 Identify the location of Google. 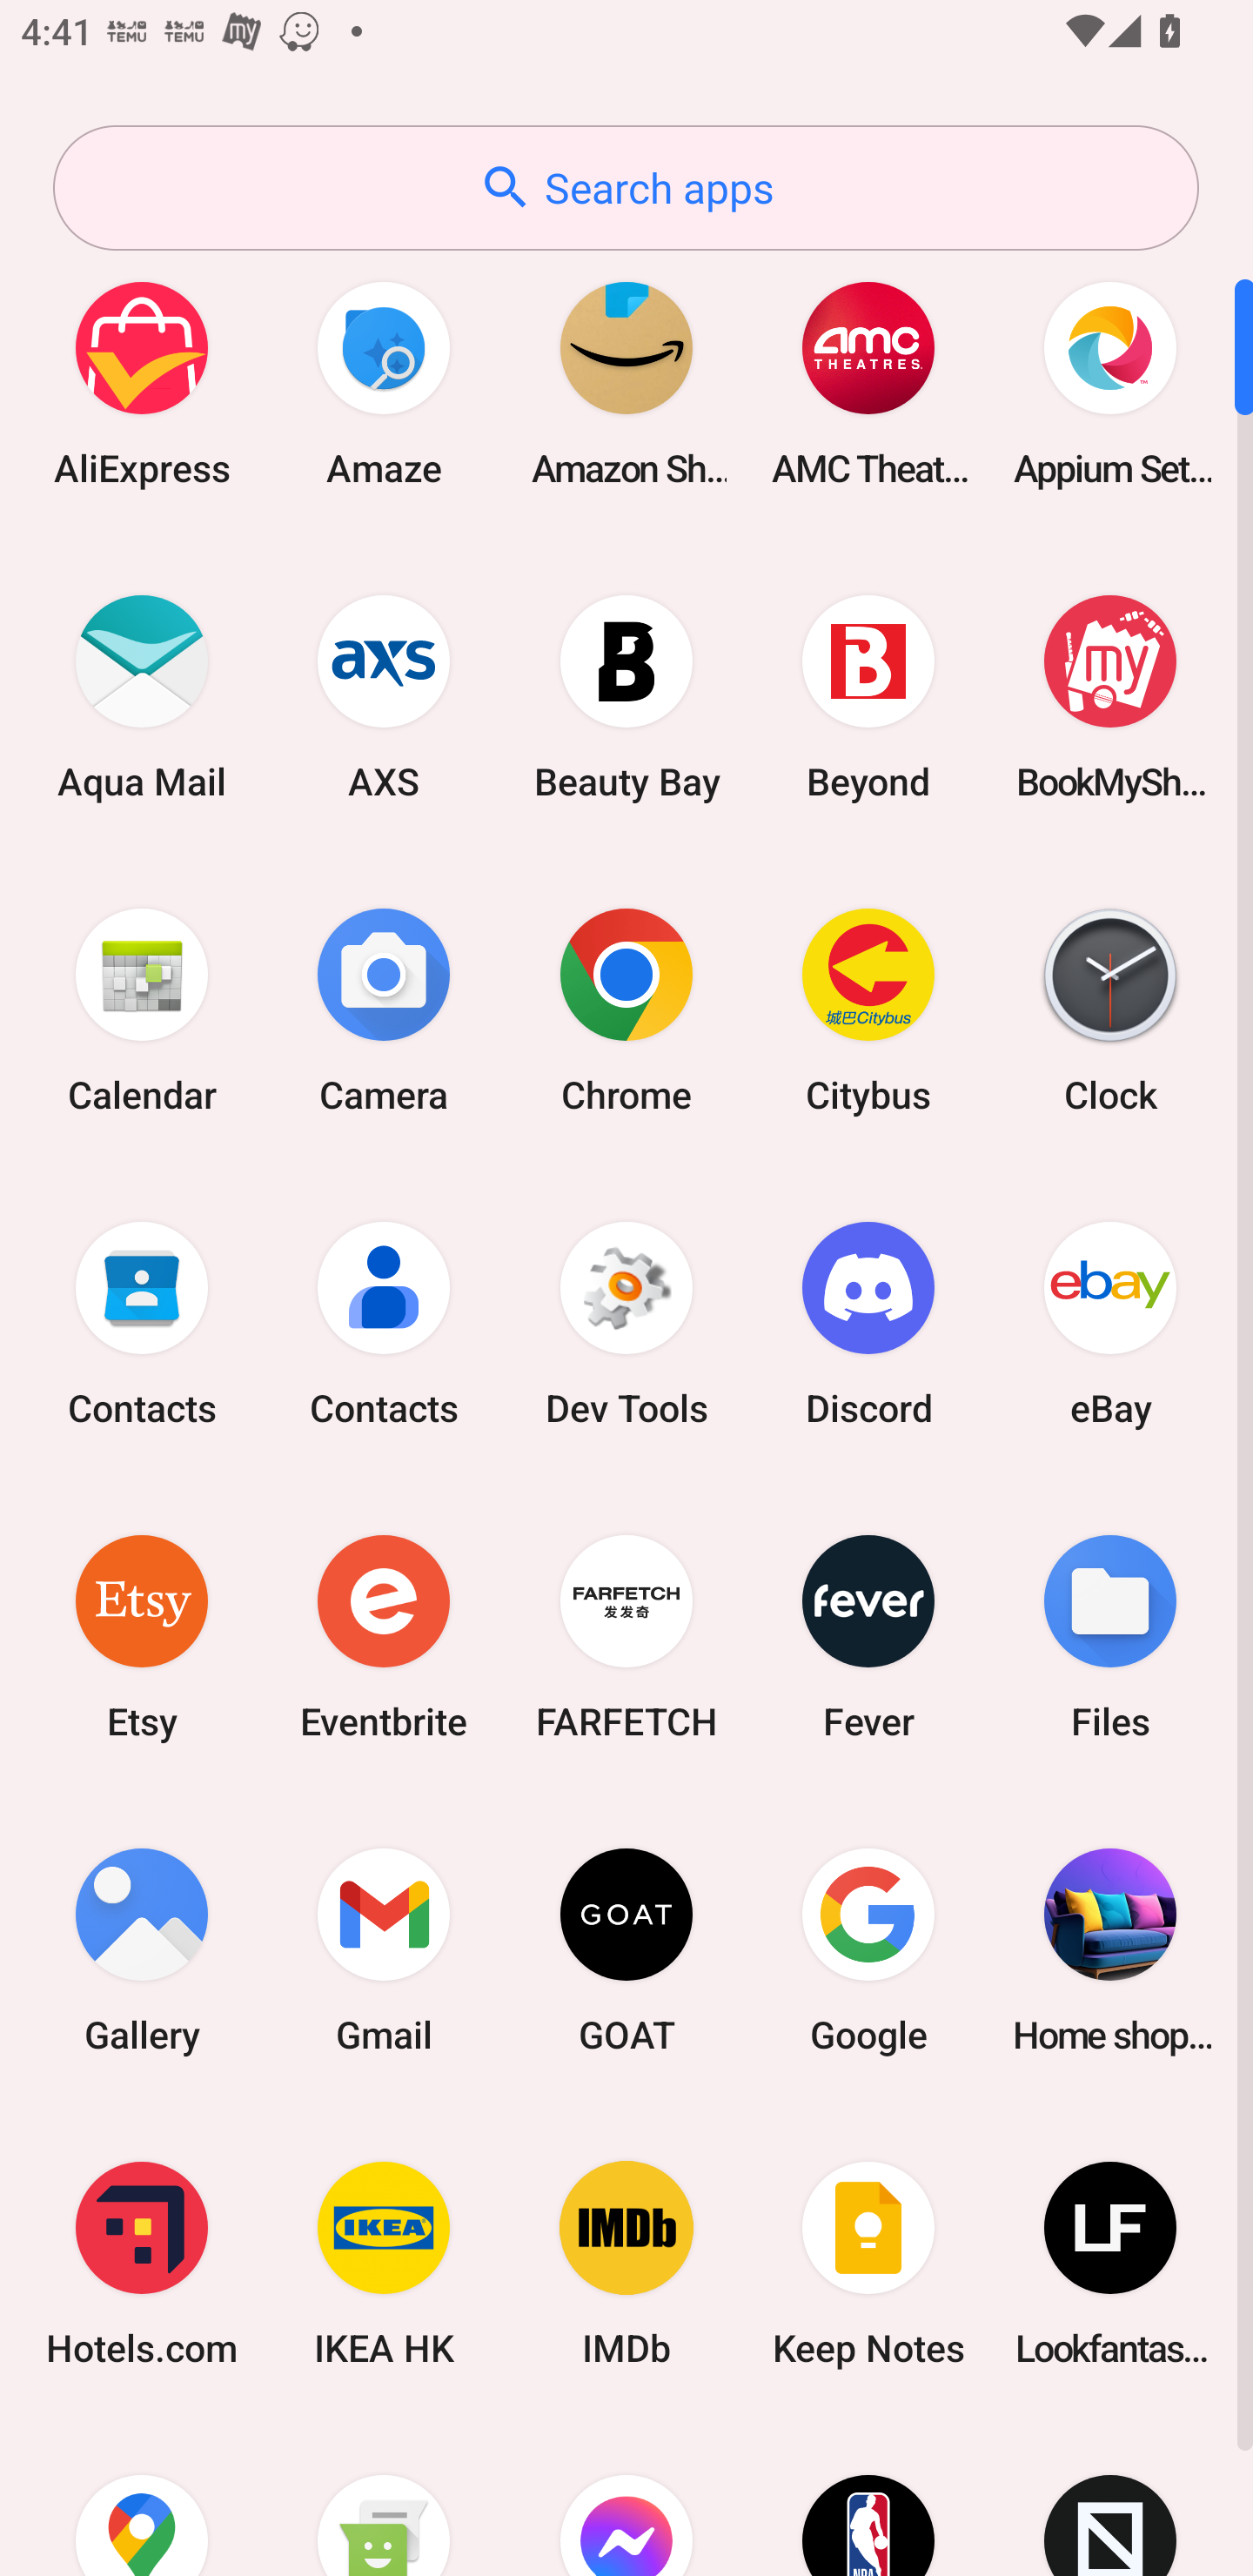
(868, 1949).